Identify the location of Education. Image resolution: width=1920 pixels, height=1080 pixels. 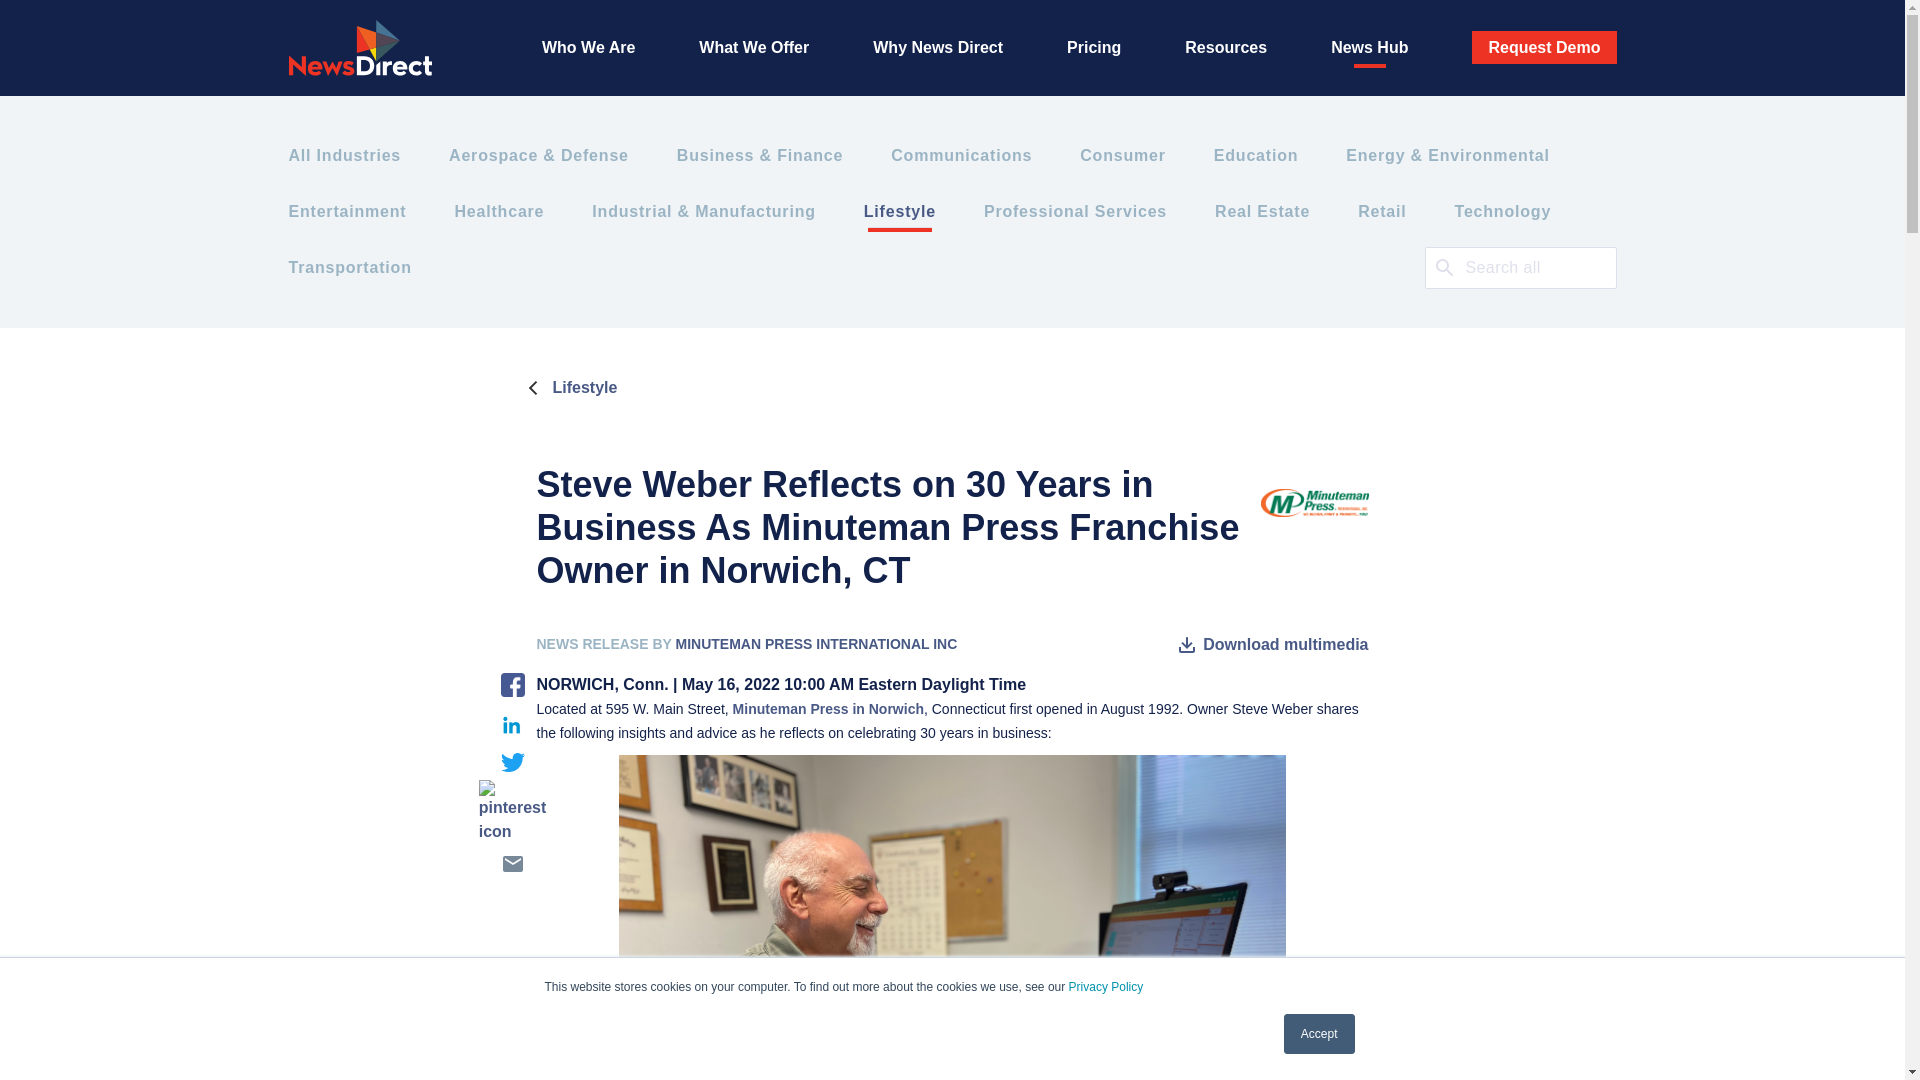
(1256, 156).